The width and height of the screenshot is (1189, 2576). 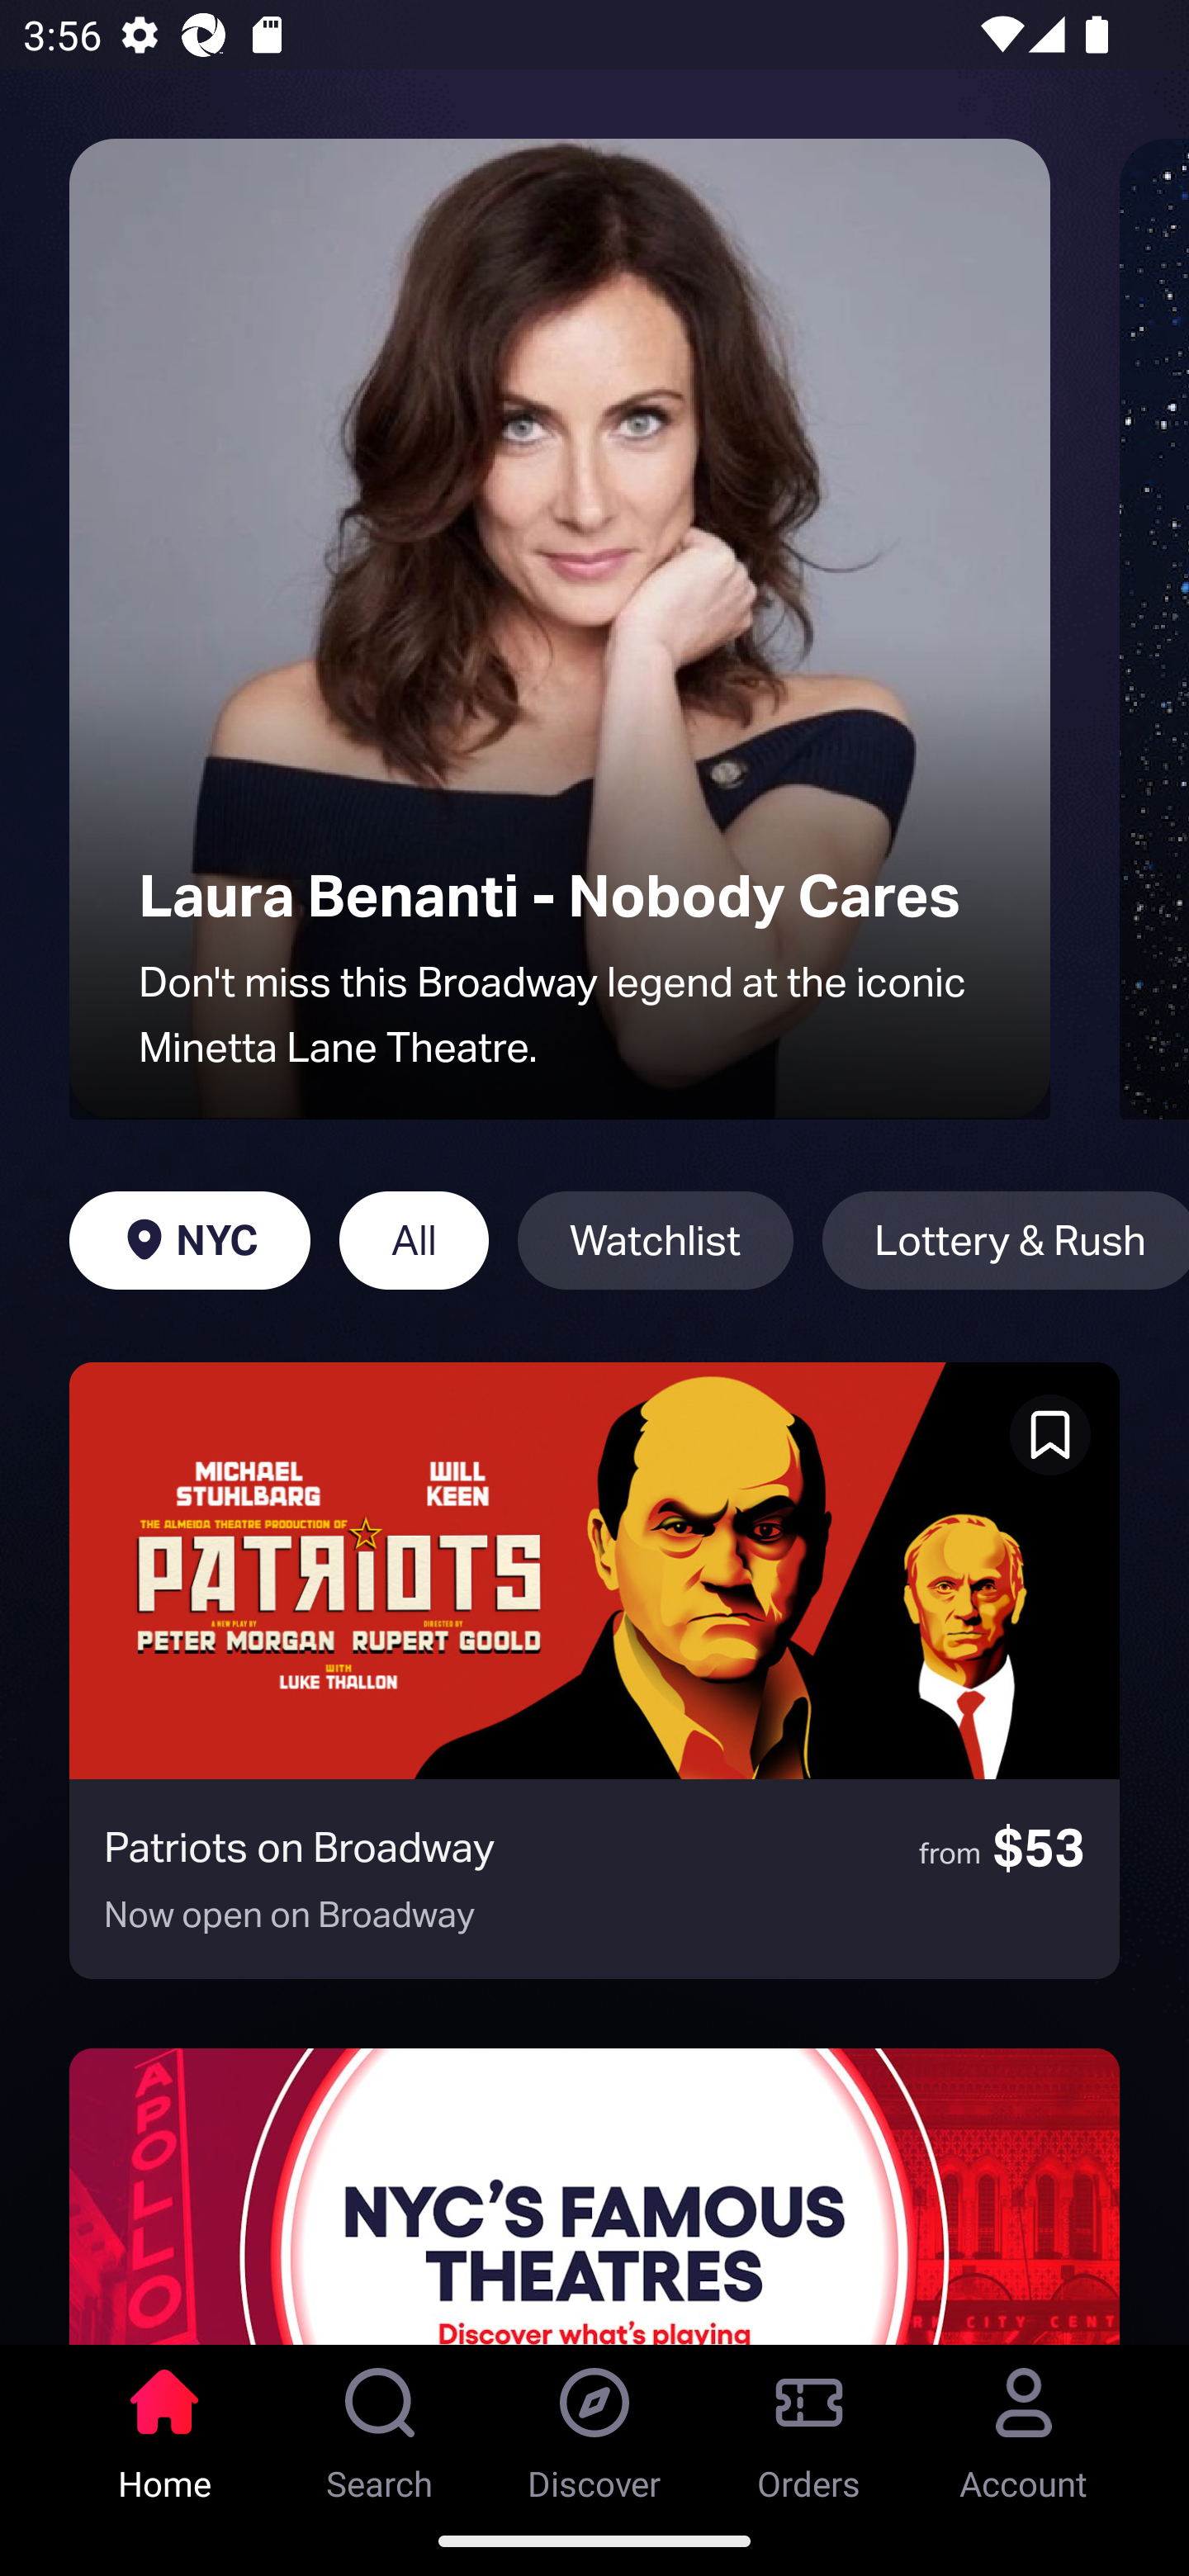 What do you see at coordinates (655, 1240) in the screenshot?
I see `Watchlist` at bounding box center [655, 1240].